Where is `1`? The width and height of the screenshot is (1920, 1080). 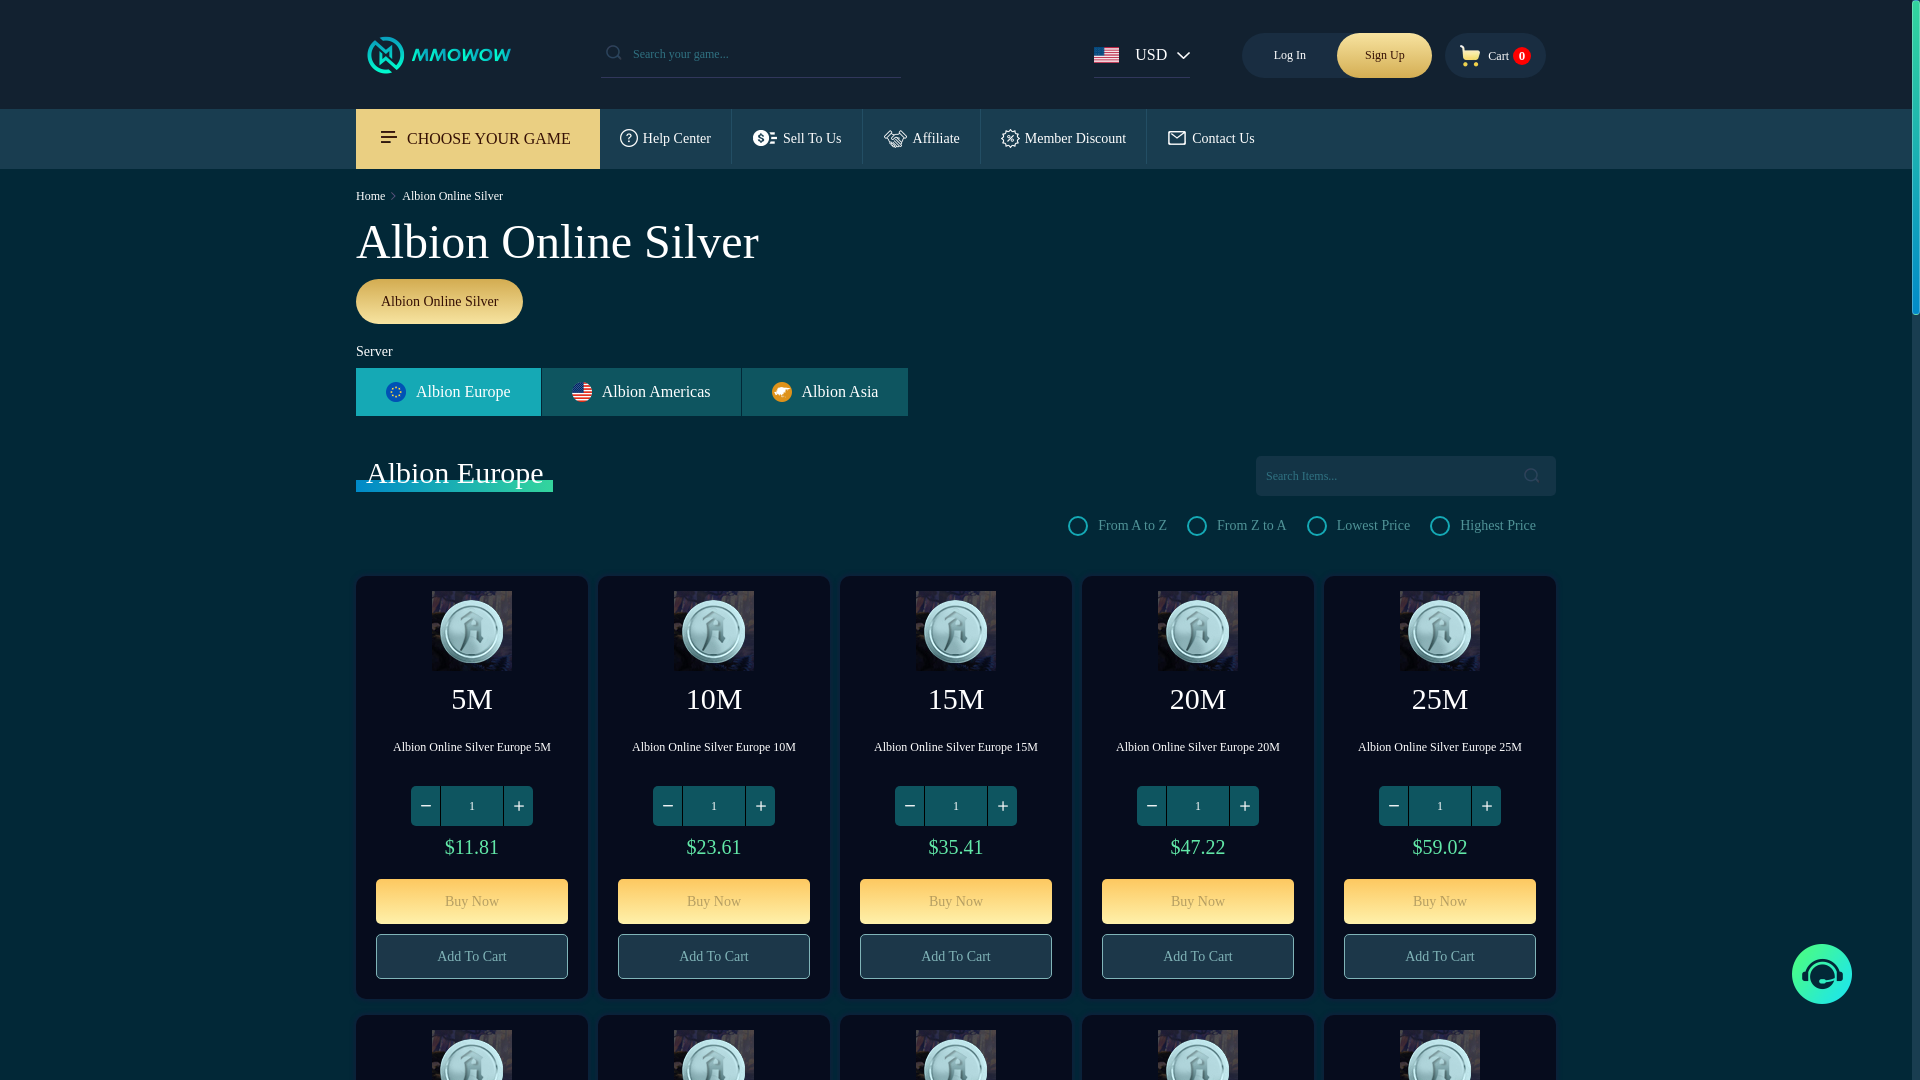 1 is located at coordinates (1198, 806).